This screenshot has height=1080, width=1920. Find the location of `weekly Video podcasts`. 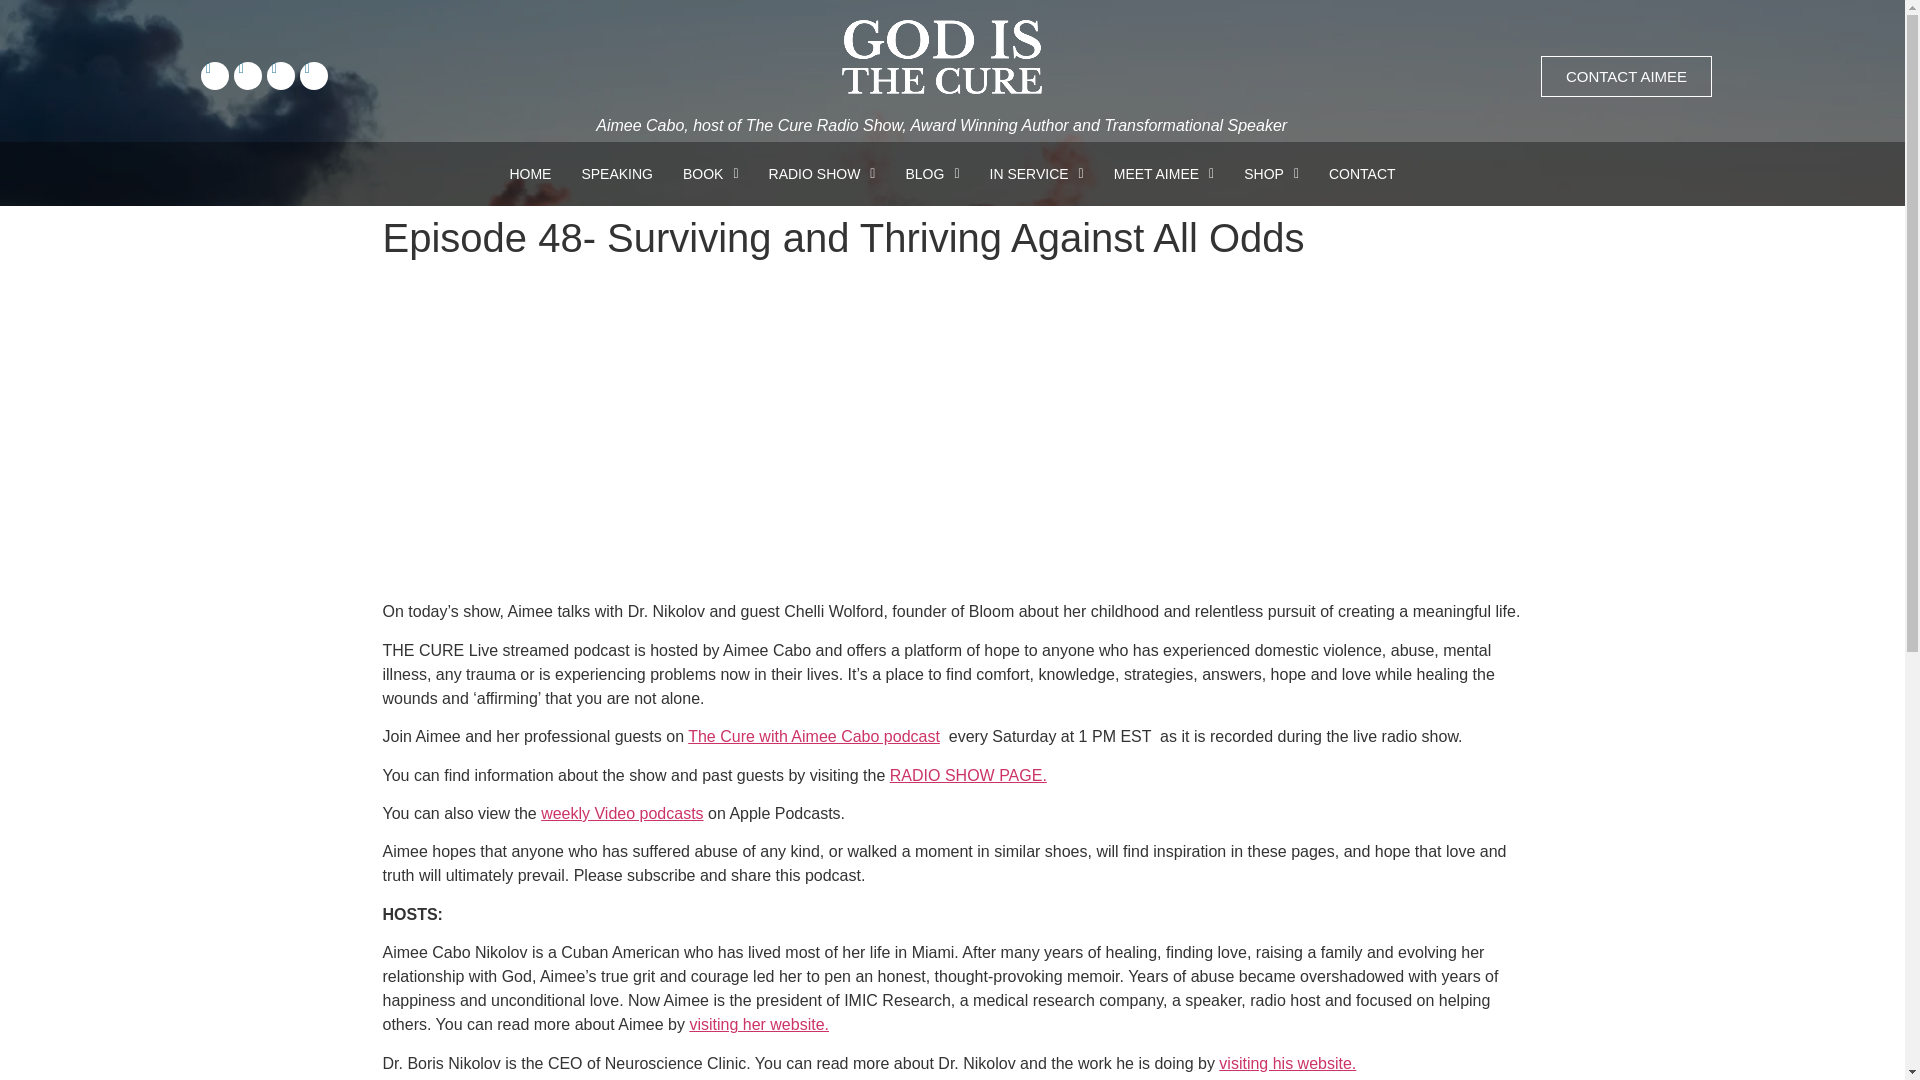

weekly Video podcasts is located at coordinates (622, 812).